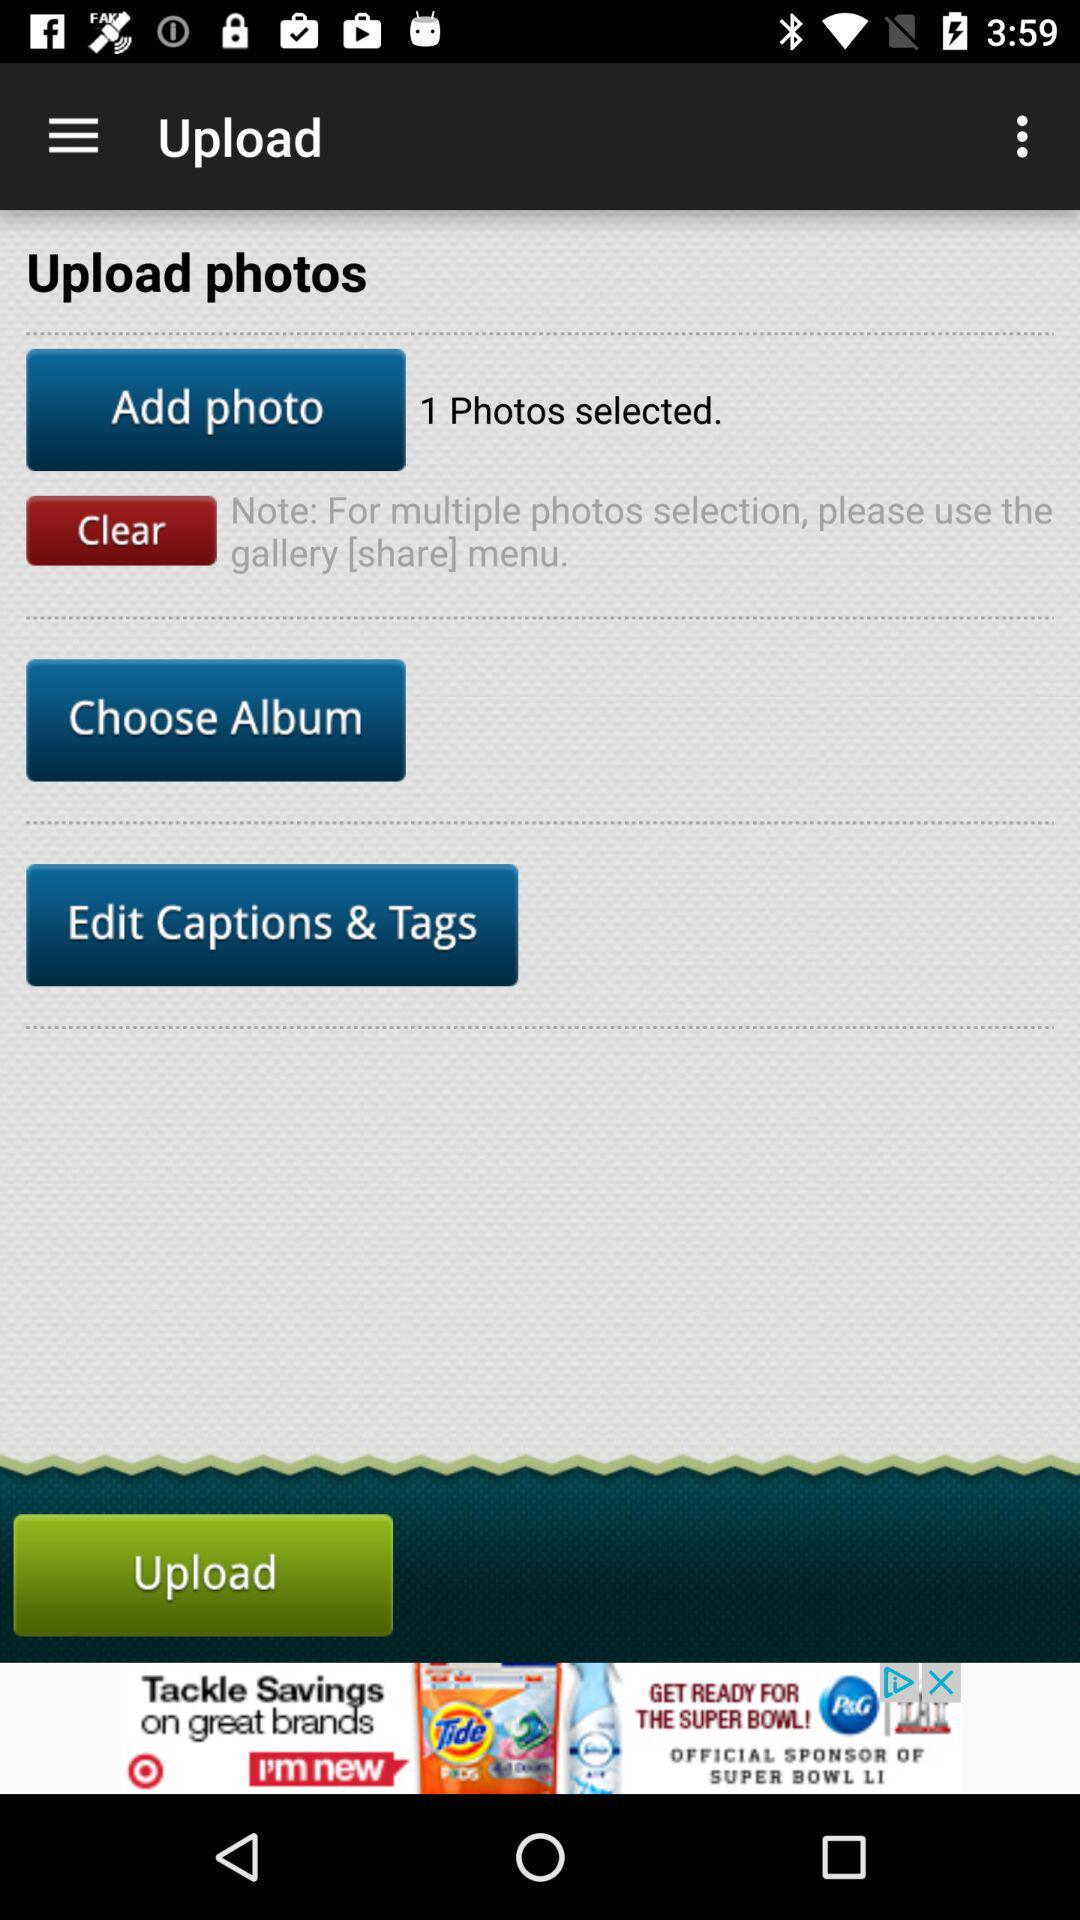  Describe the element at coordinates (203, 1575) in the screenshot. I see `upload photo` at that location.